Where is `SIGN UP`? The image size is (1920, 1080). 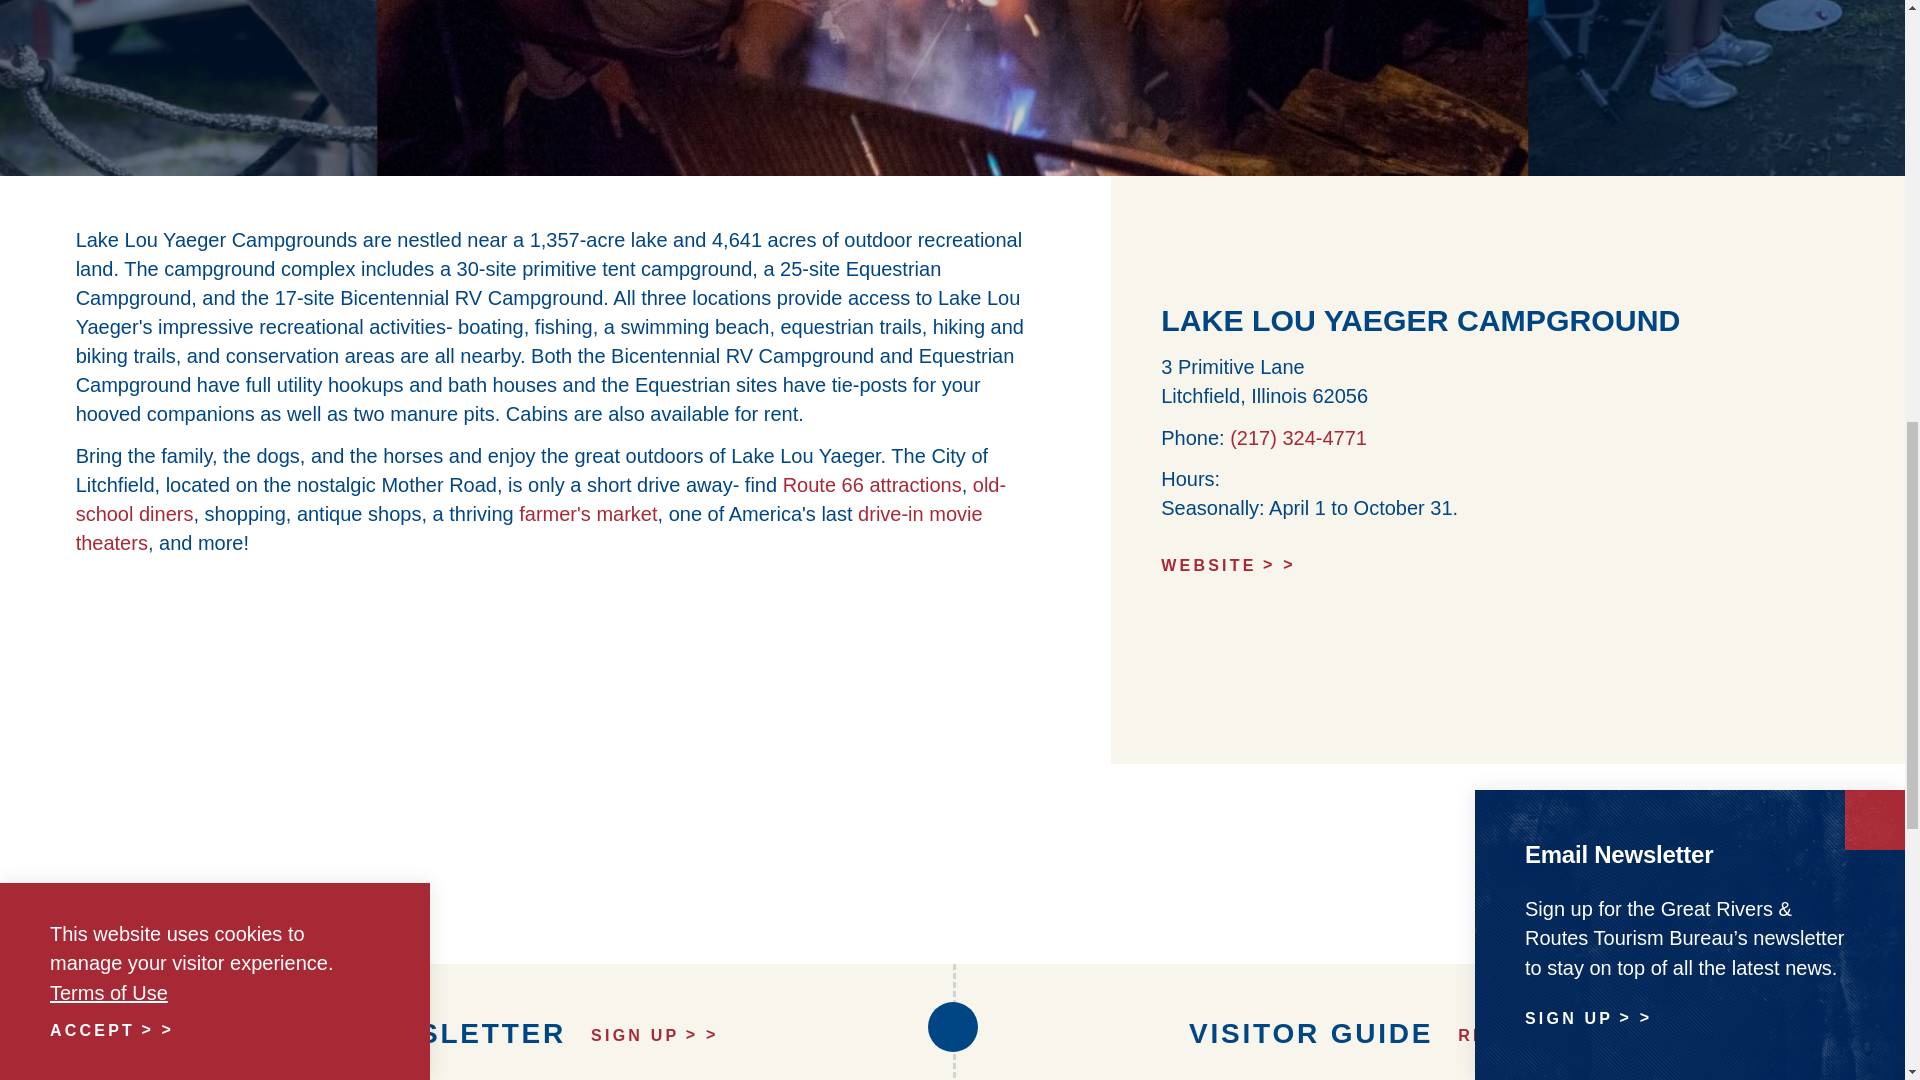 SIGN UP is located at coordinates (654, 1035).